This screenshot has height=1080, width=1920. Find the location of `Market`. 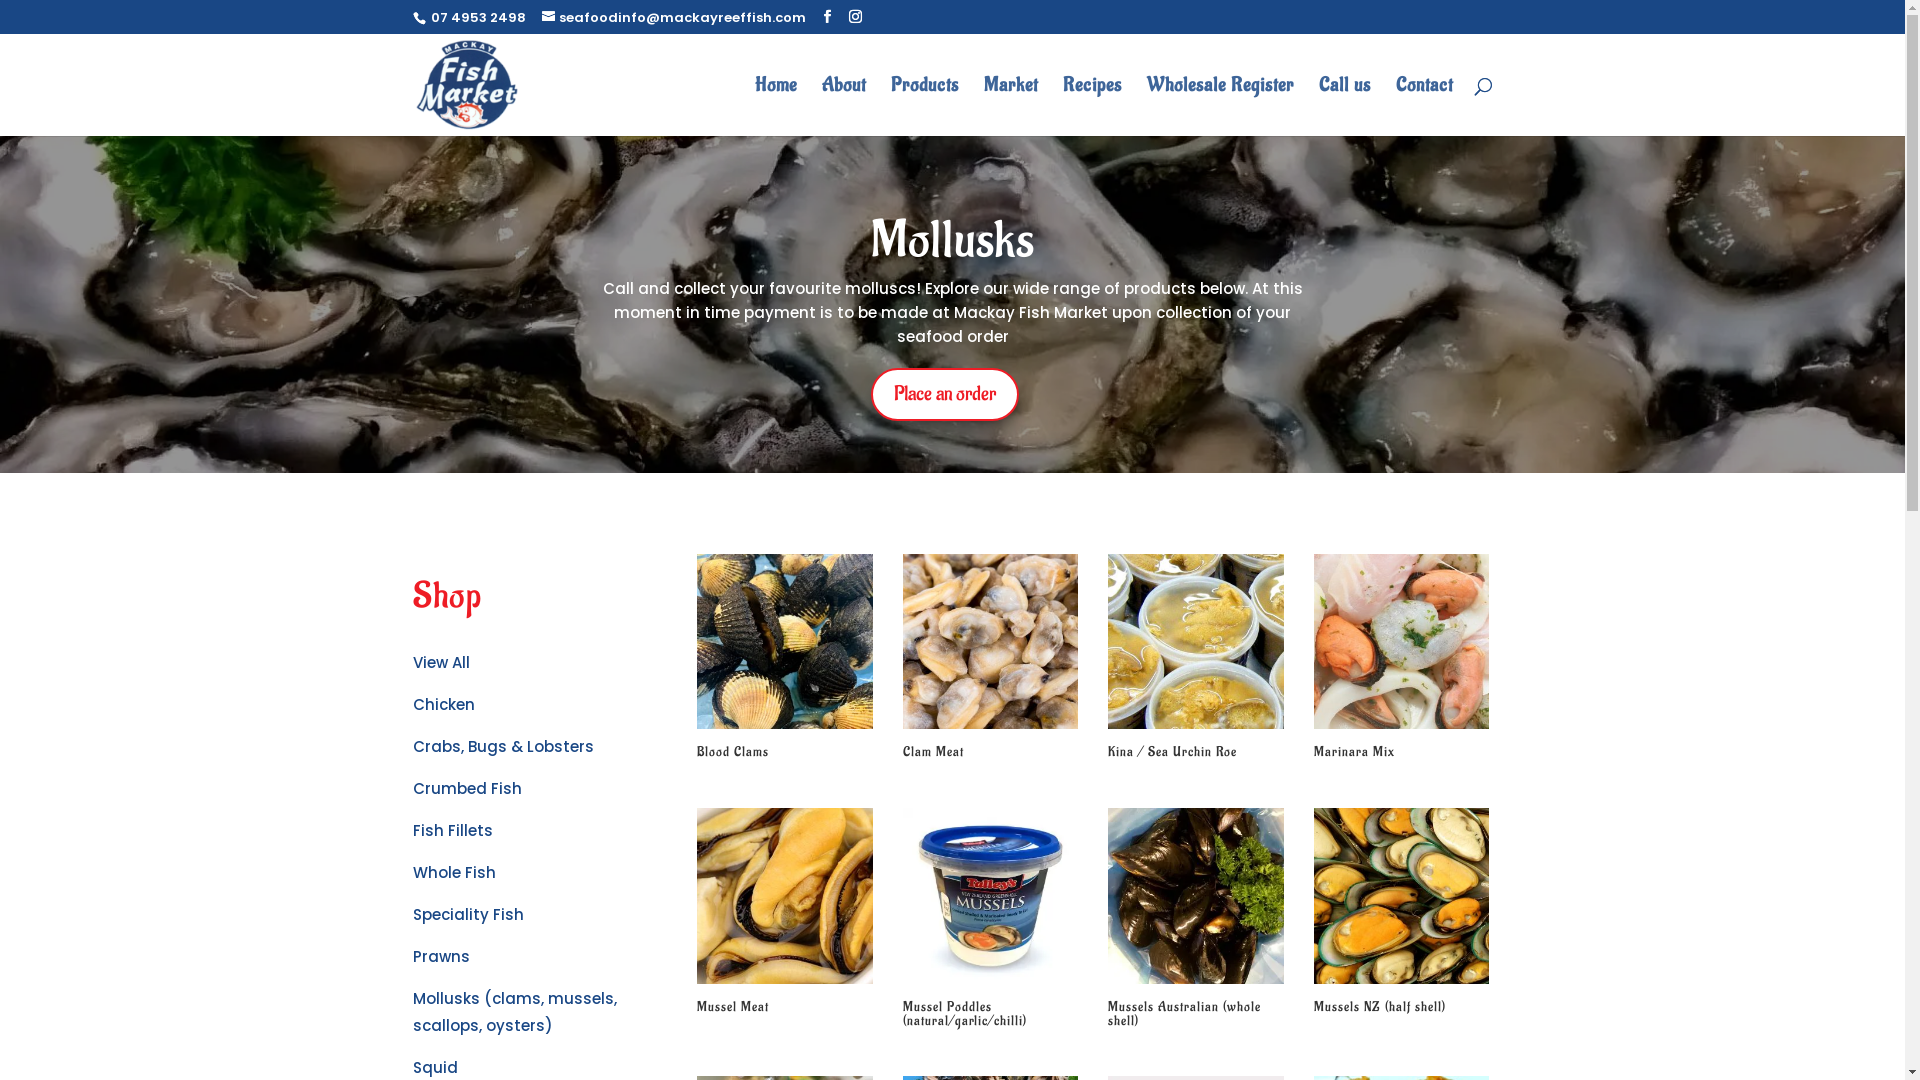

Market is located at coordinates (1010, 106).